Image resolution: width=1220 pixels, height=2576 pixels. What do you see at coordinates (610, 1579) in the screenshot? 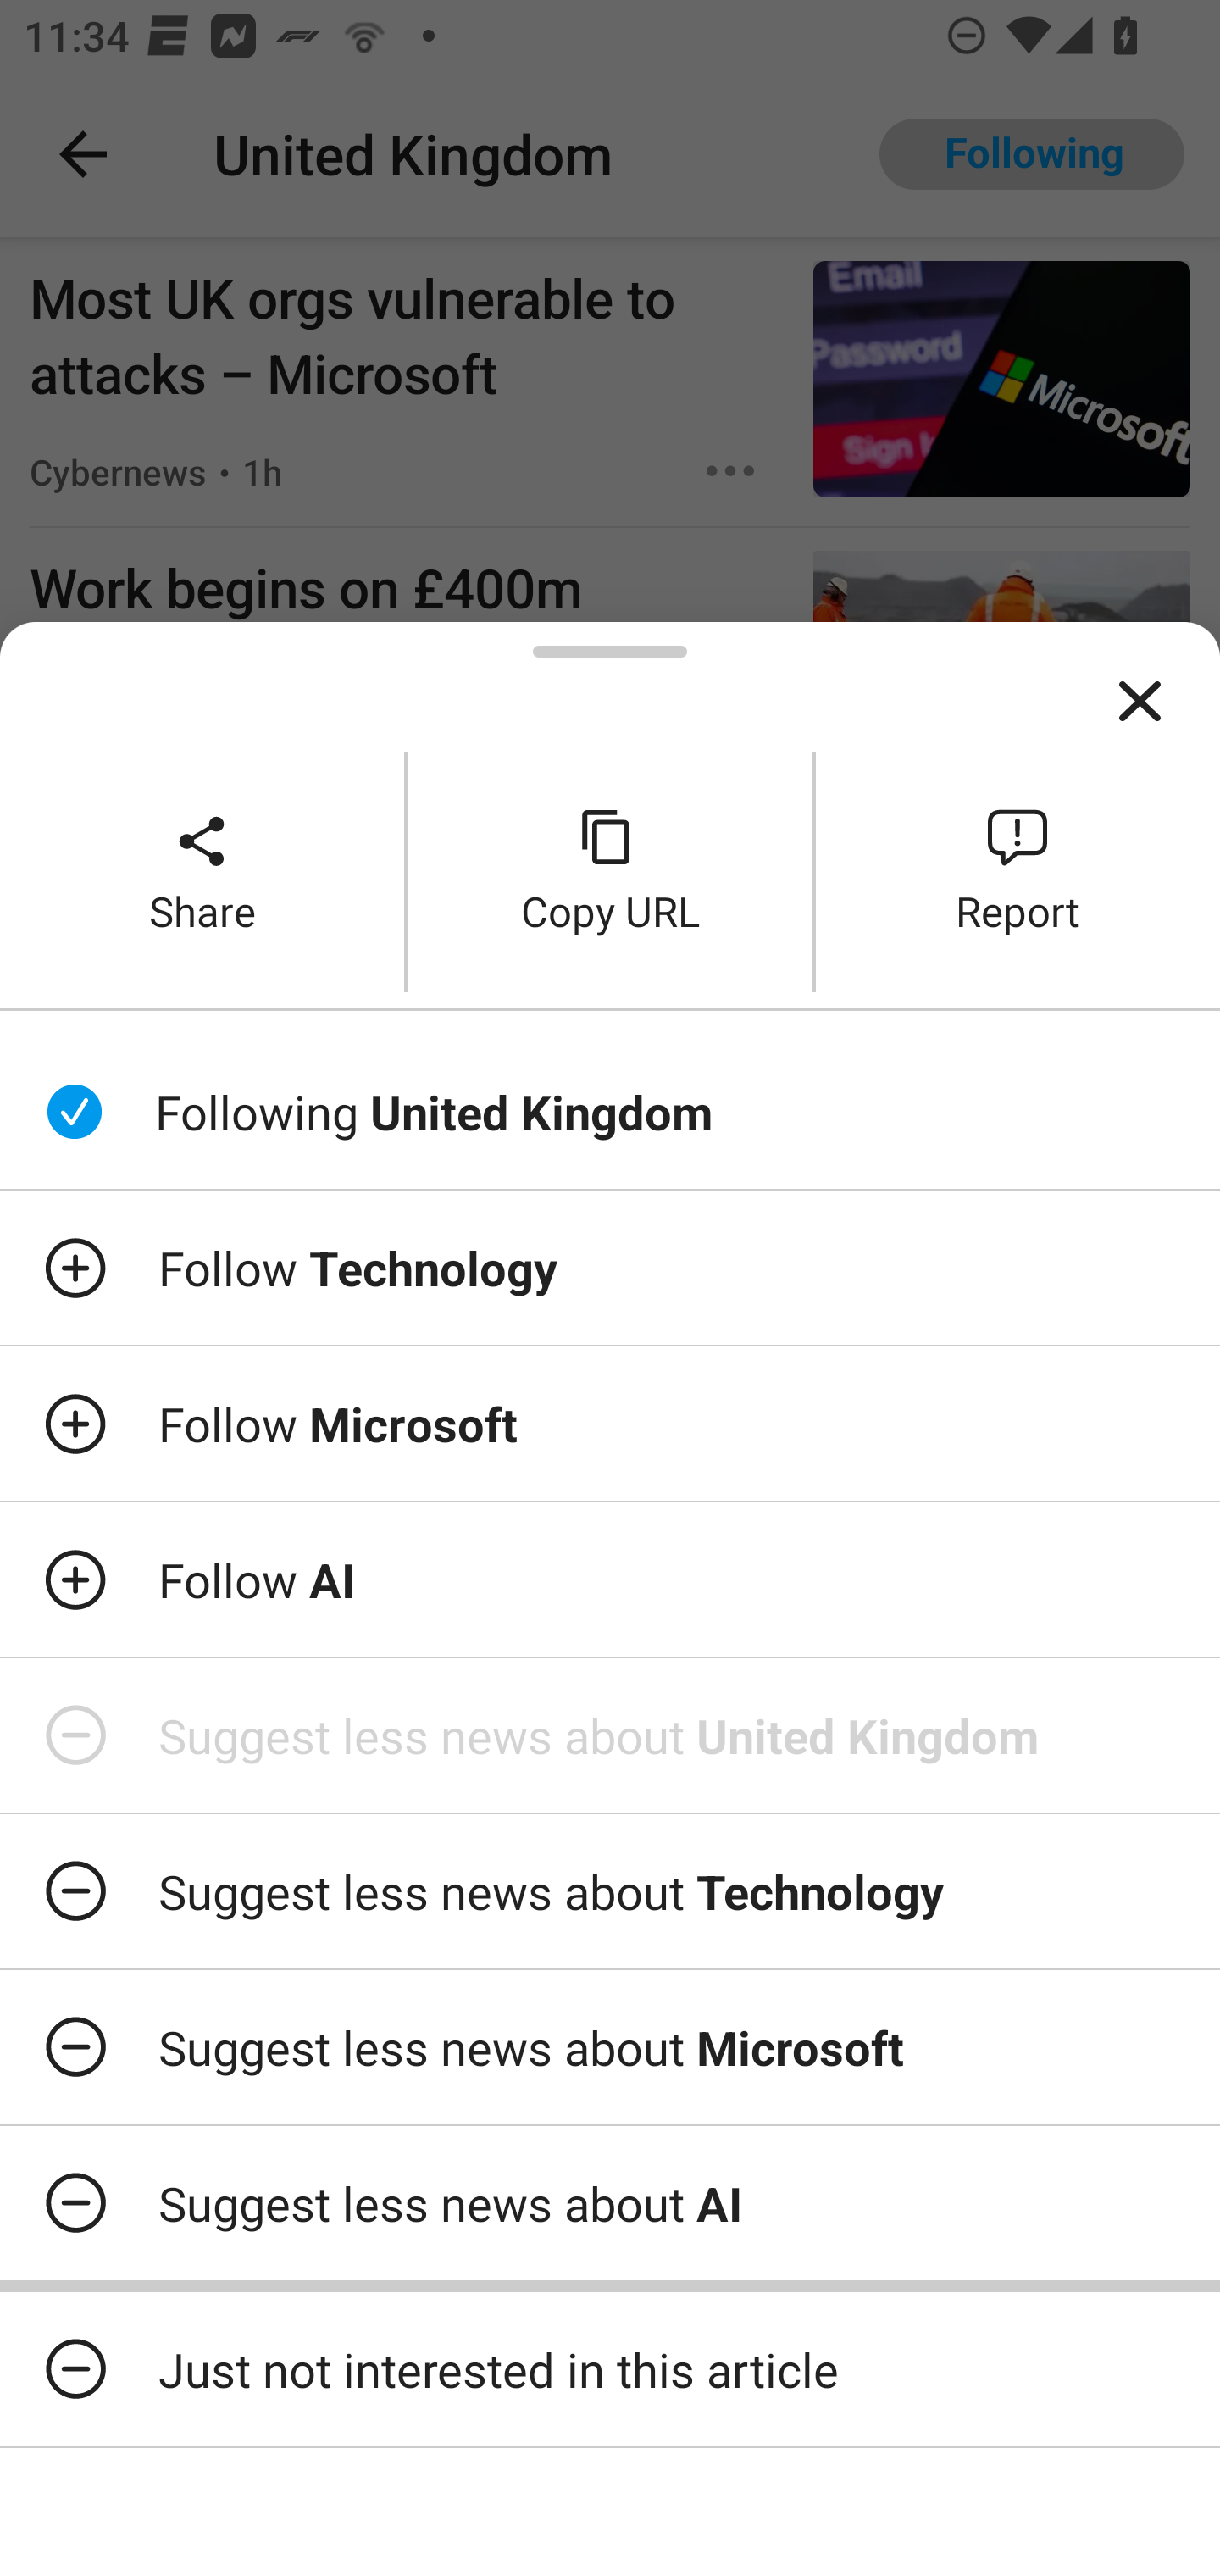
I see `Follow AI` at bounding box center [610, 1579].